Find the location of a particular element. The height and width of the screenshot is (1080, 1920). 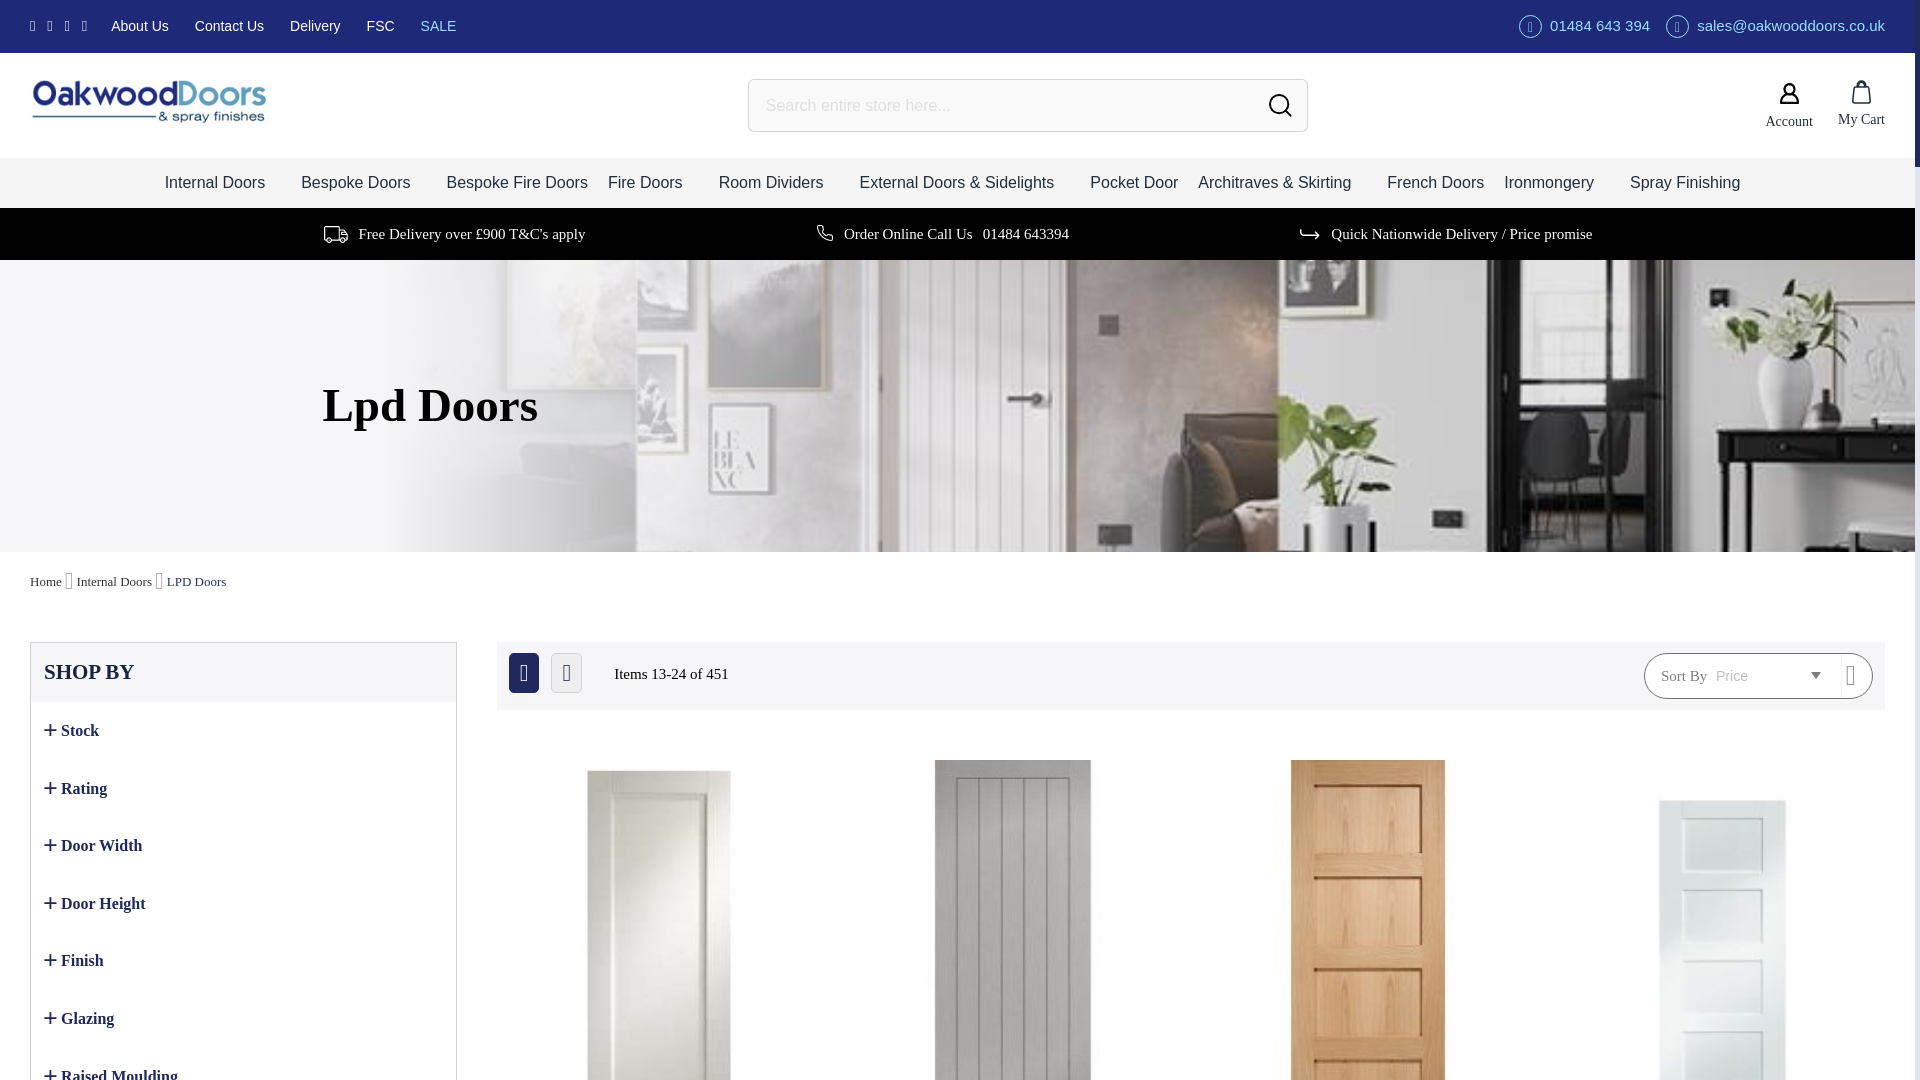

Oakwood Doors and Spray Finishes is located at coordinates (150, 101).